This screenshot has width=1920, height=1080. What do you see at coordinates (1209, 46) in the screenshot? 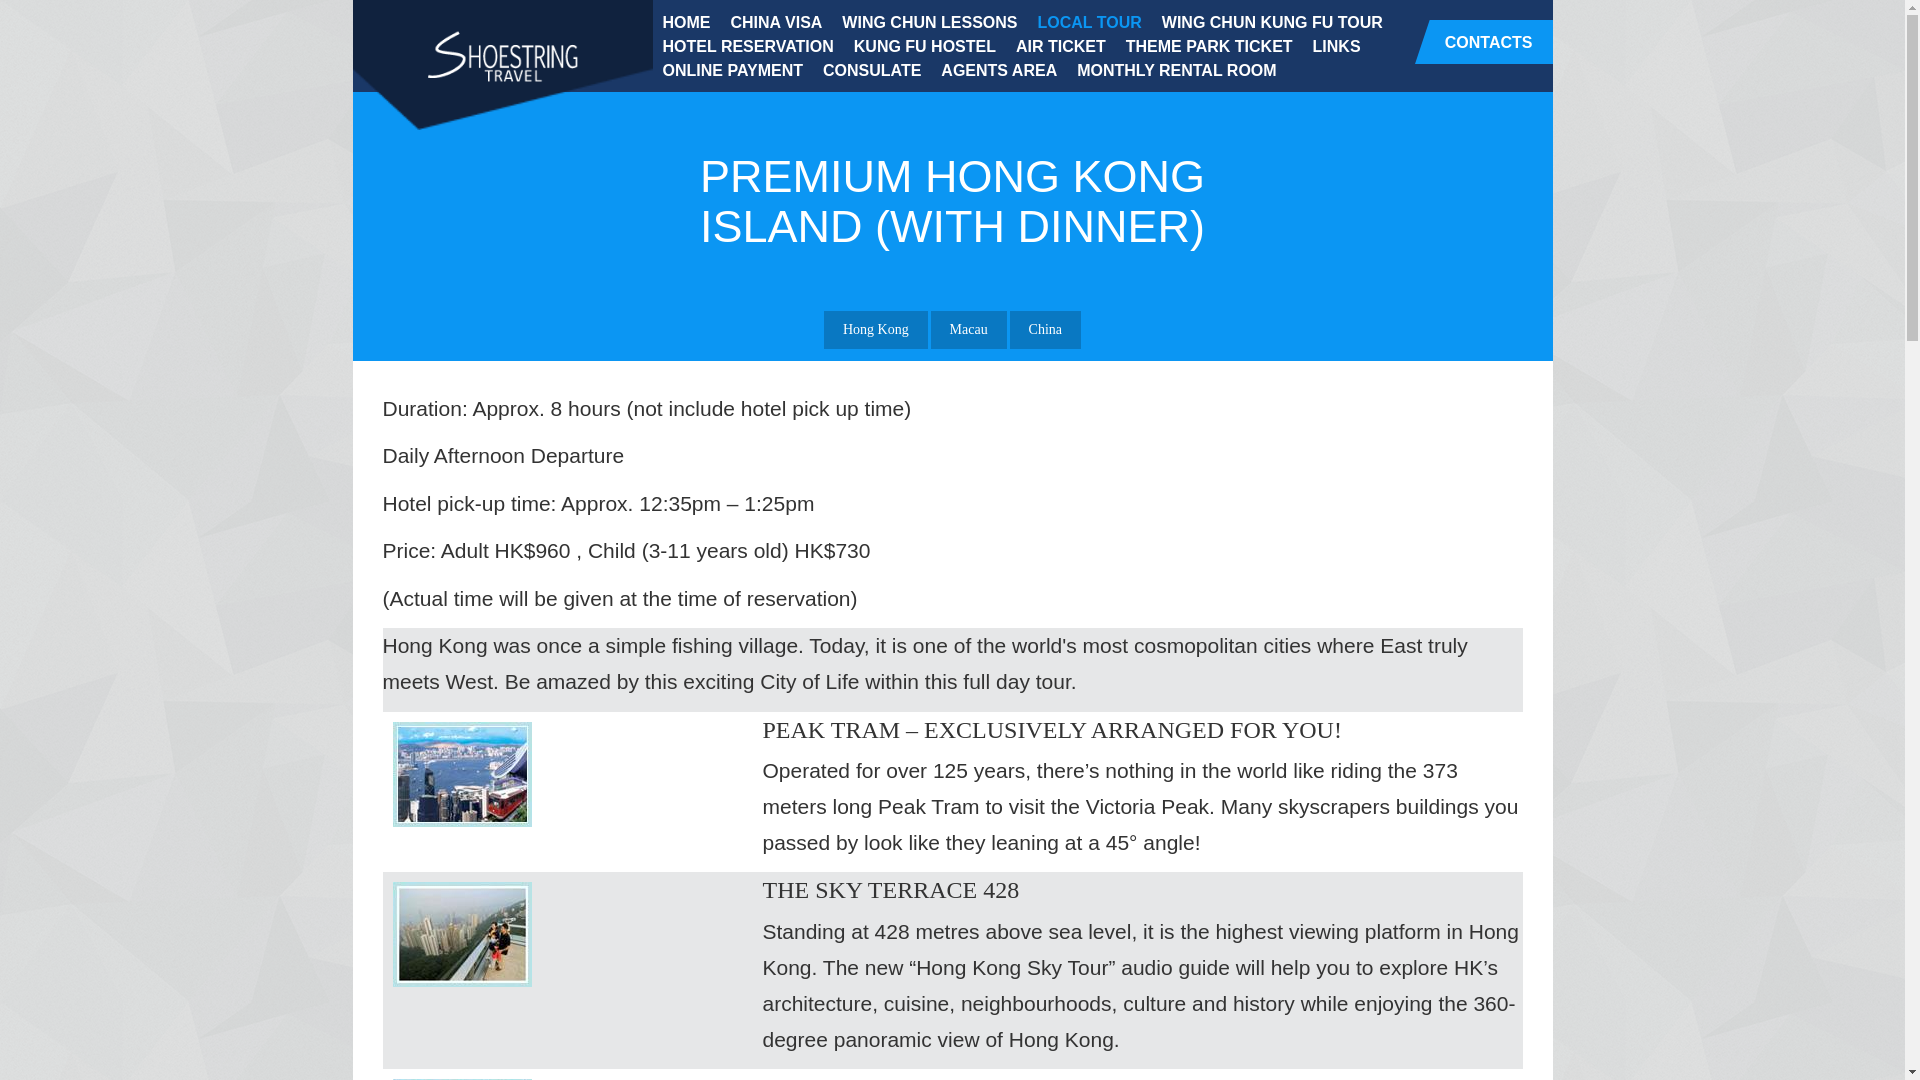
I see `THEME PARK TICKET` at bounding box center [1209, 46].